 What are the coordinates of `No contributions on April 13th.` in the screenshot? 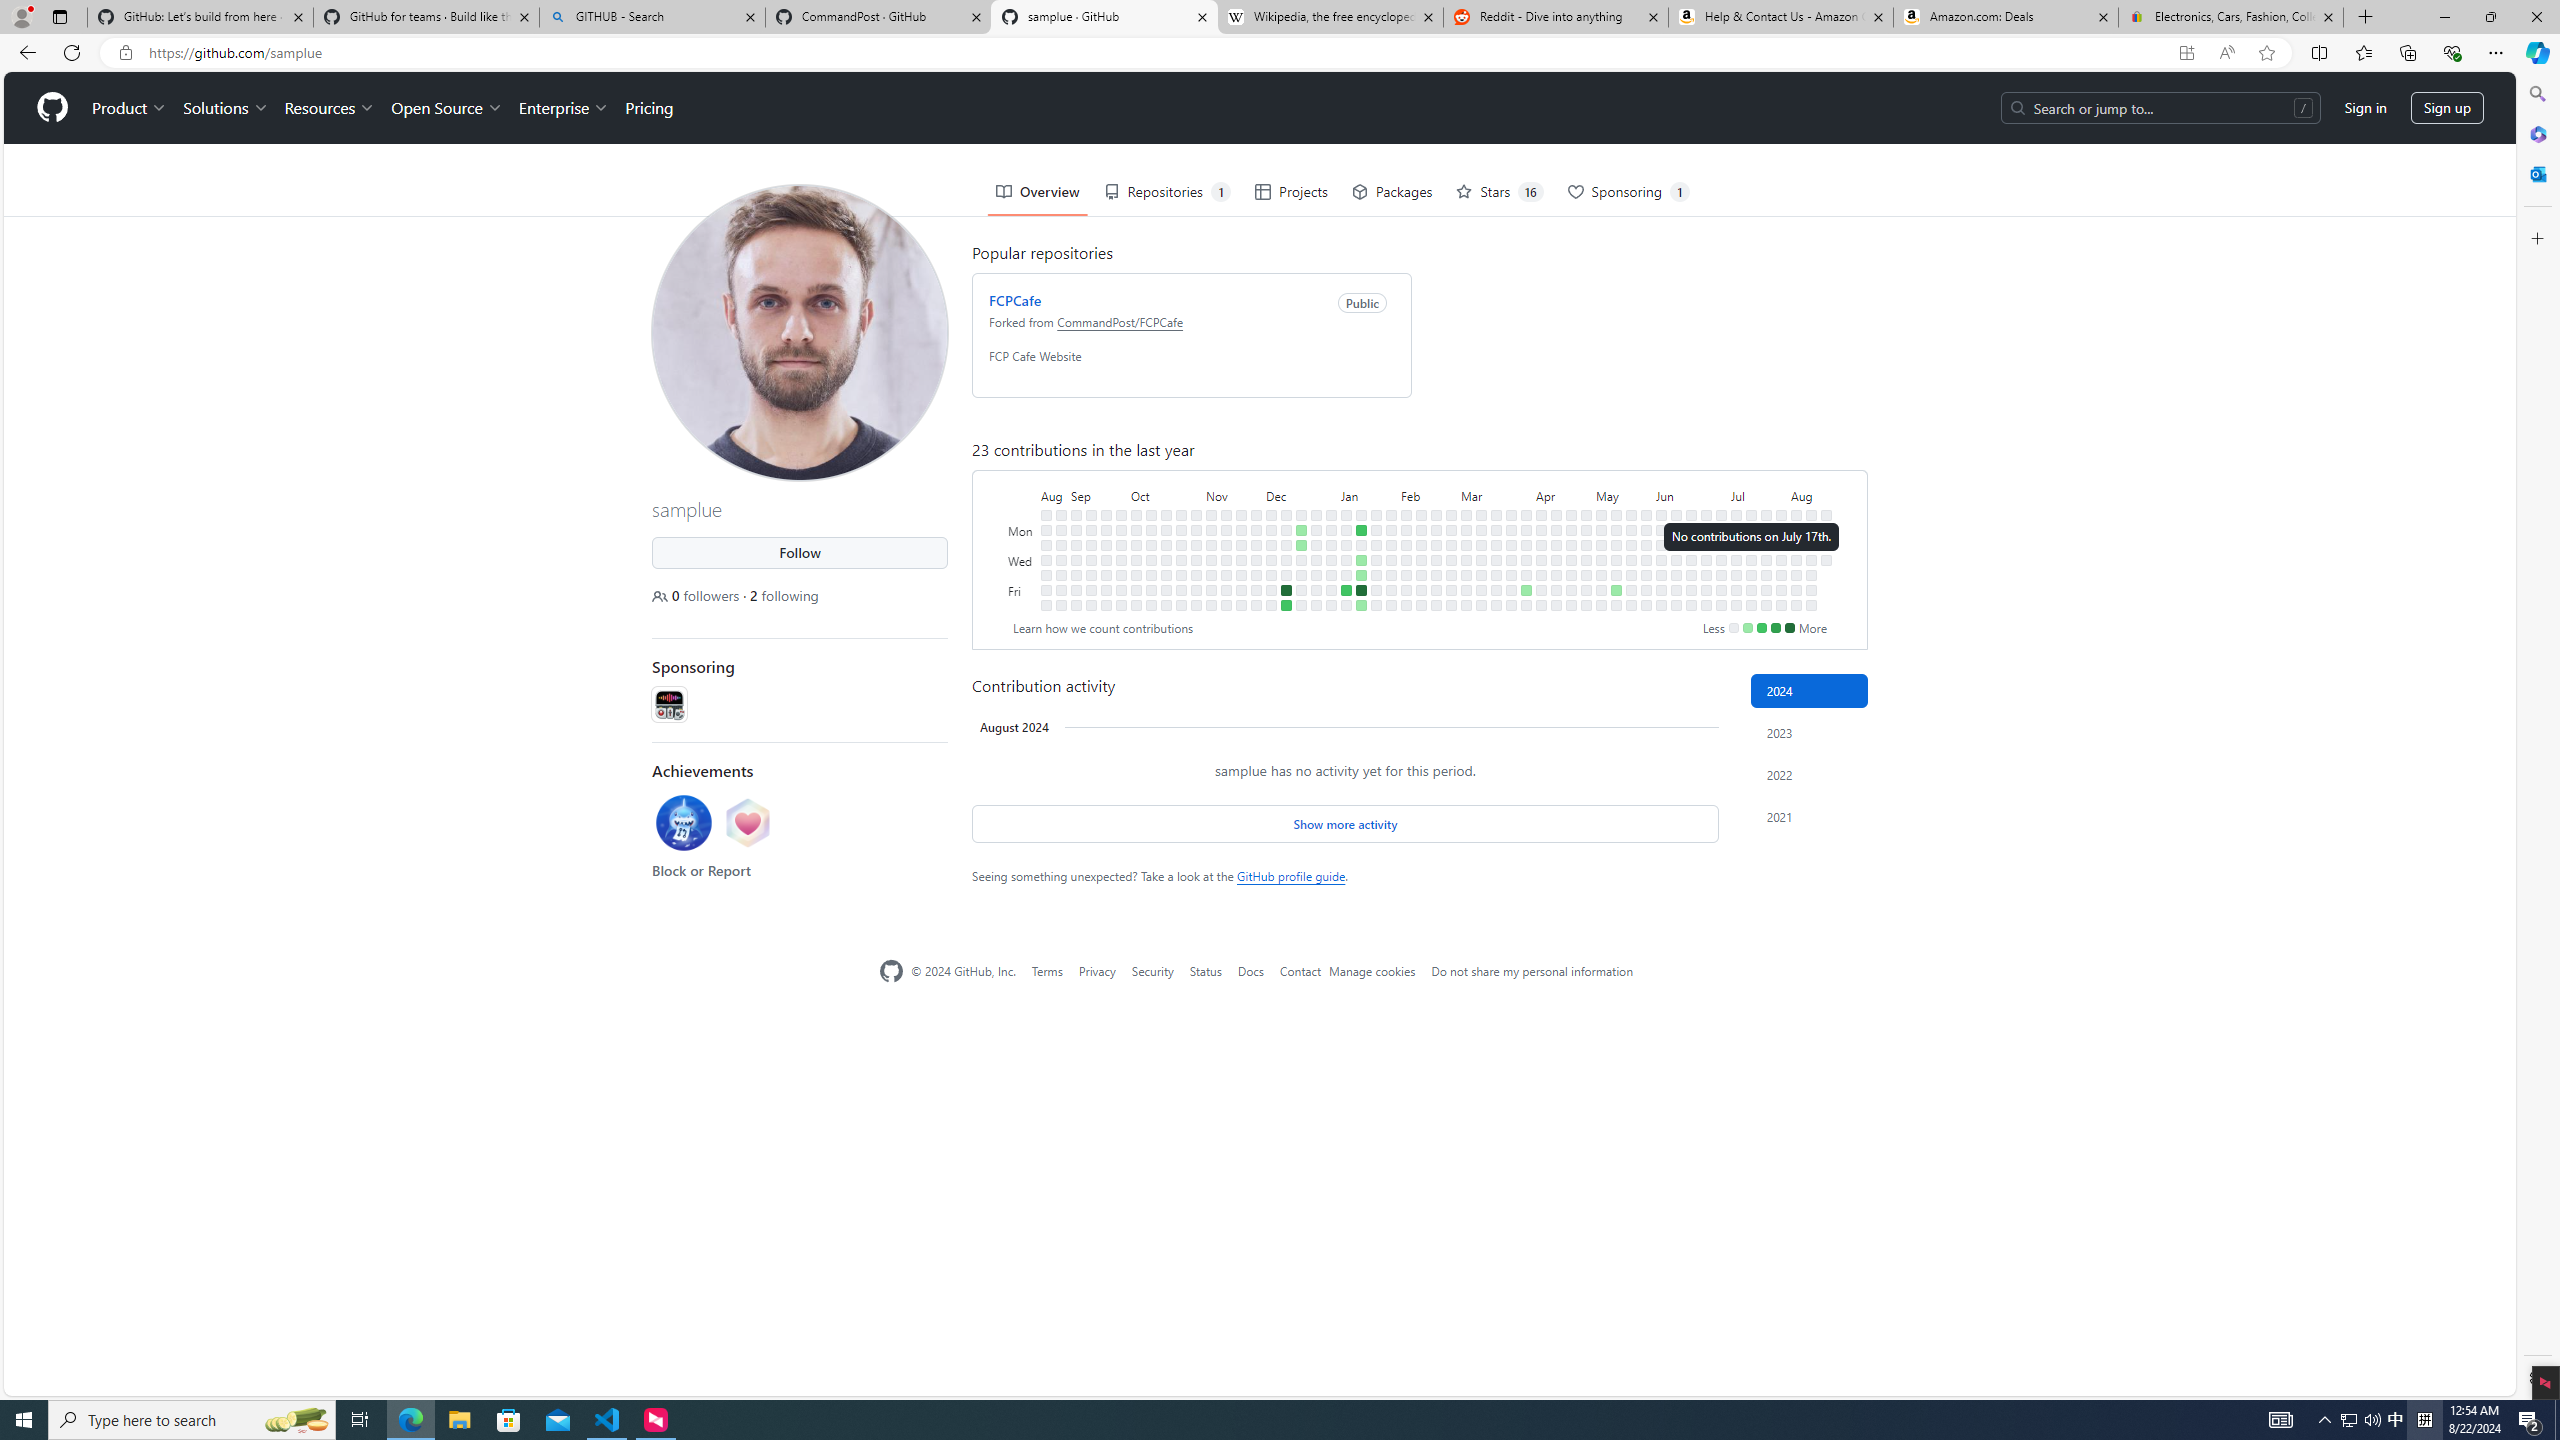 It's located at (1541, 604).